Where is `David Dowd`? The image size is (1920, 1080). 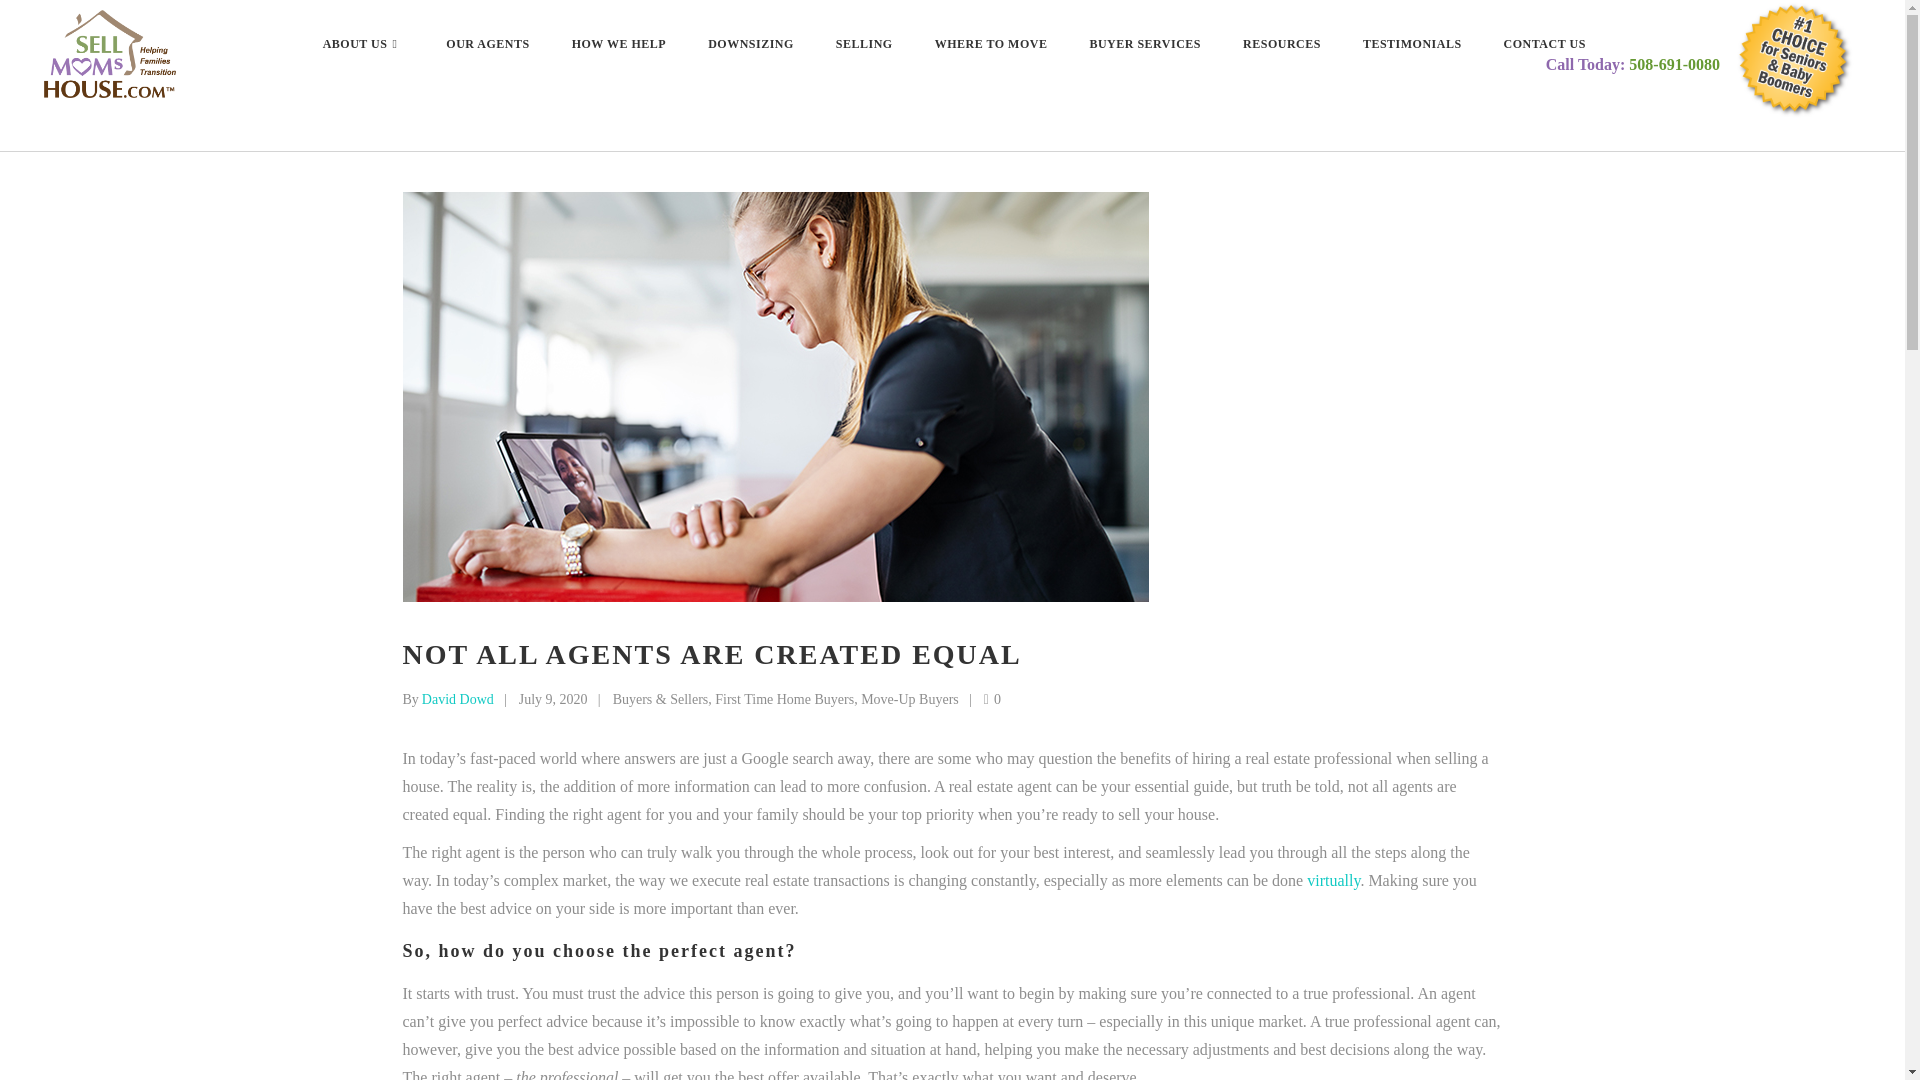 David Dowd is located at coordinates (458, 700).